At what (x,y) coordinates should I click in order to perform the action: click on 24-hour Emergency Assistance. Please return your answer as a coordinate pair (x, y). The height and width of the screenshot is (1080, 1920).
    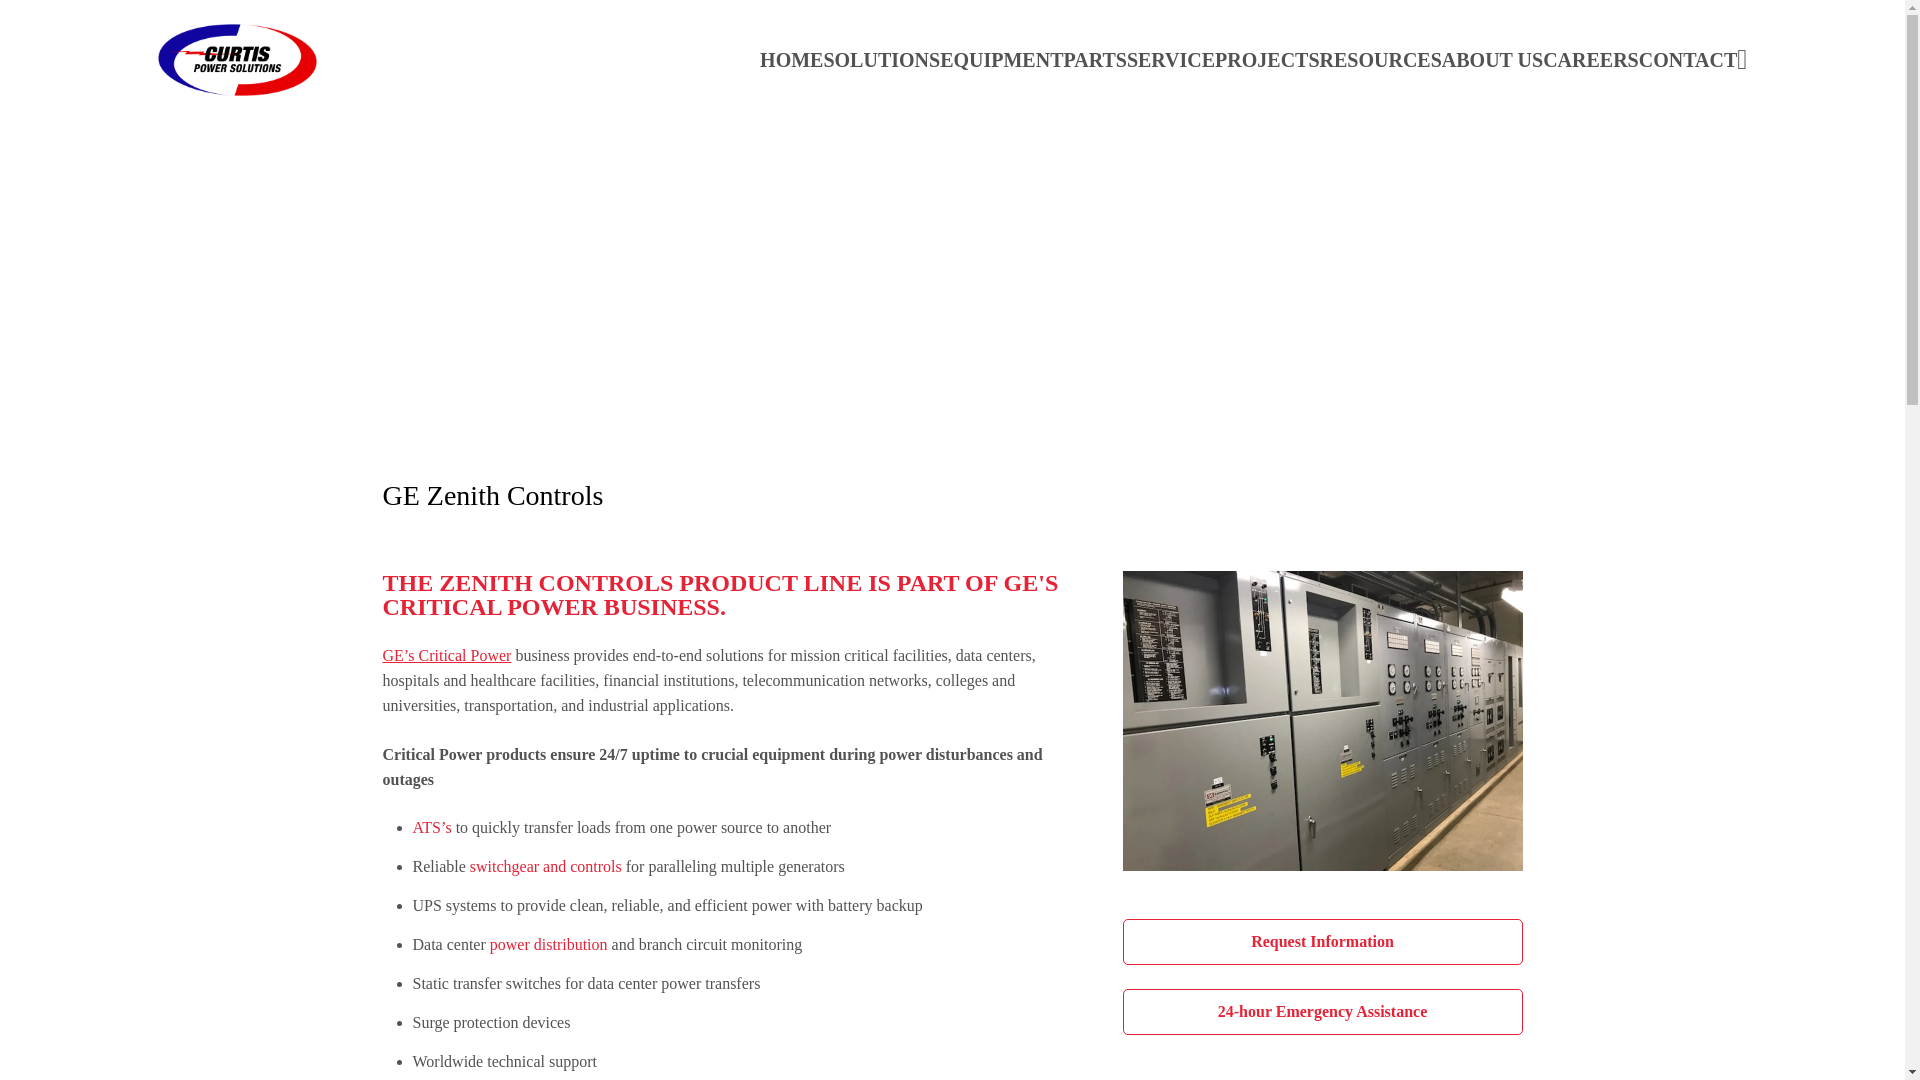
    Looking at the image, I should click on (1322, 1012).